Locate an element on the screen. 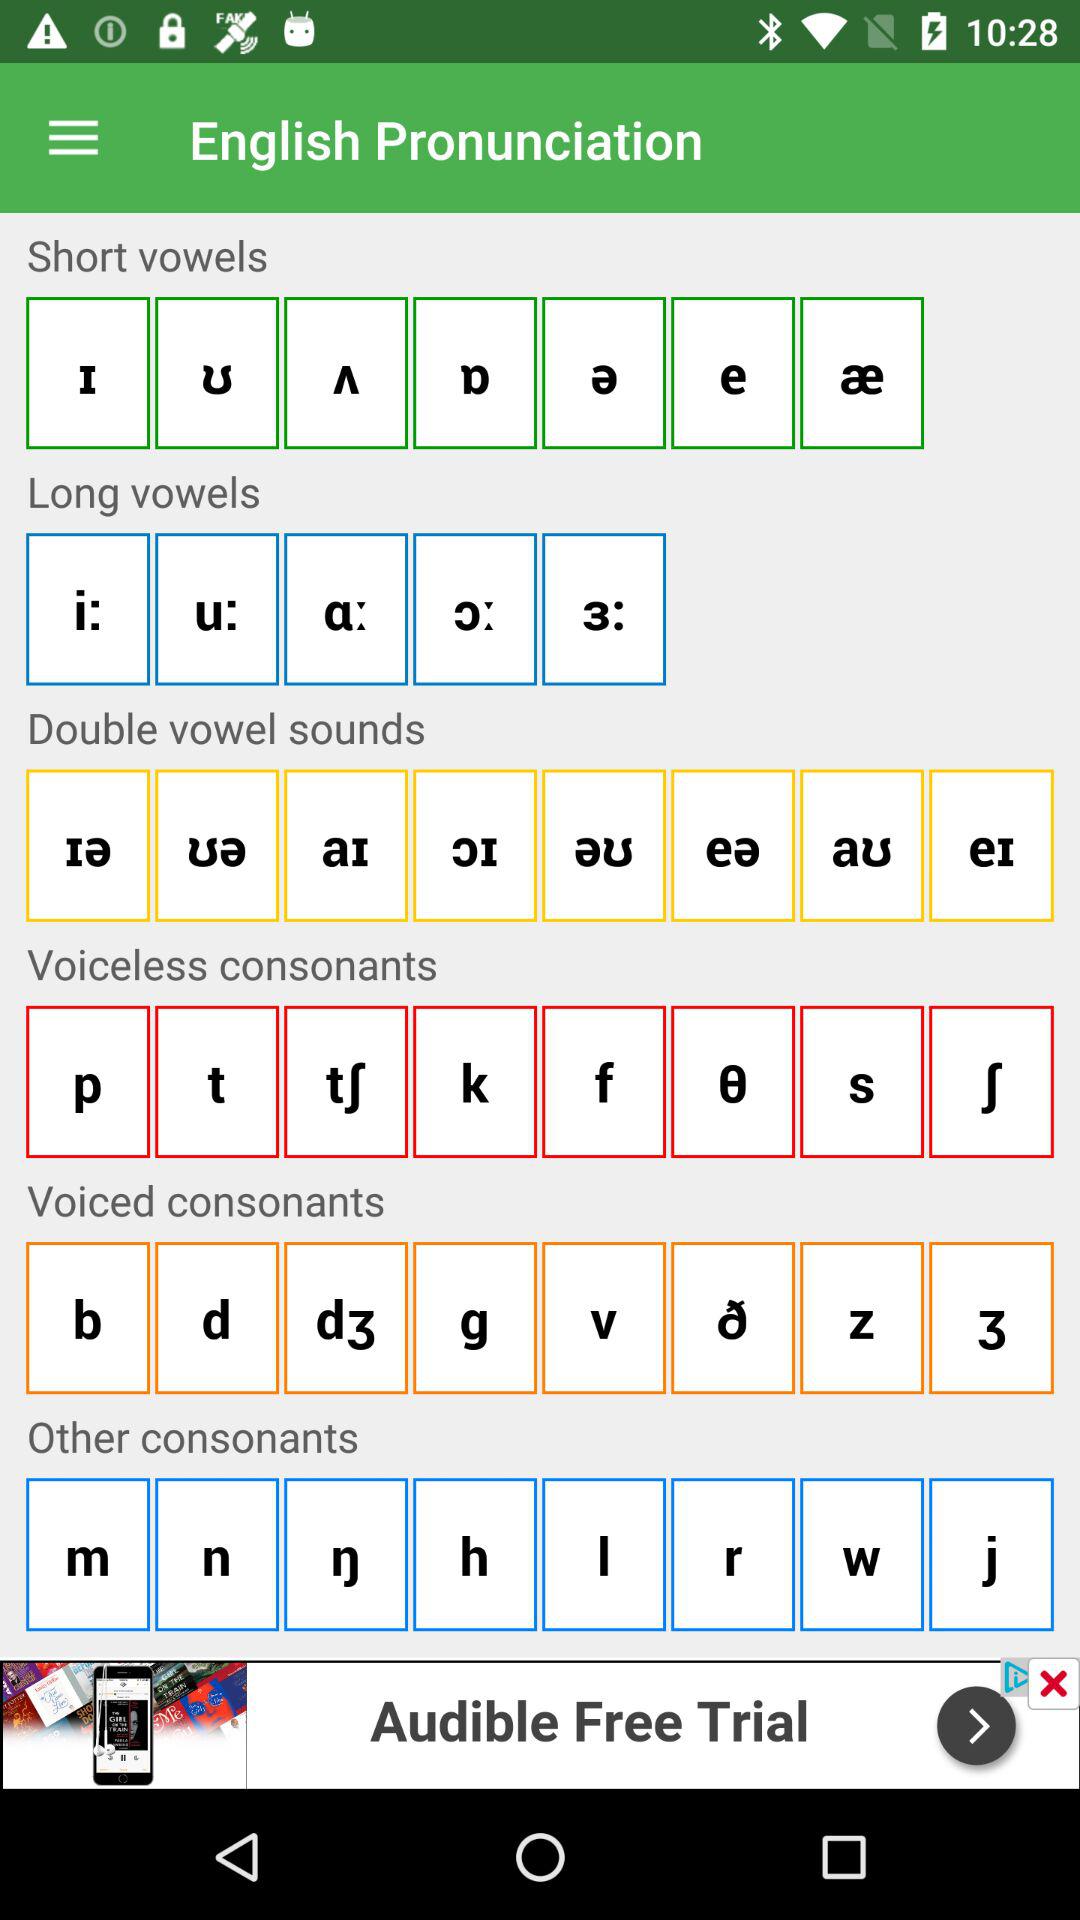  select advertisement is located at coordinates (540, 1722).